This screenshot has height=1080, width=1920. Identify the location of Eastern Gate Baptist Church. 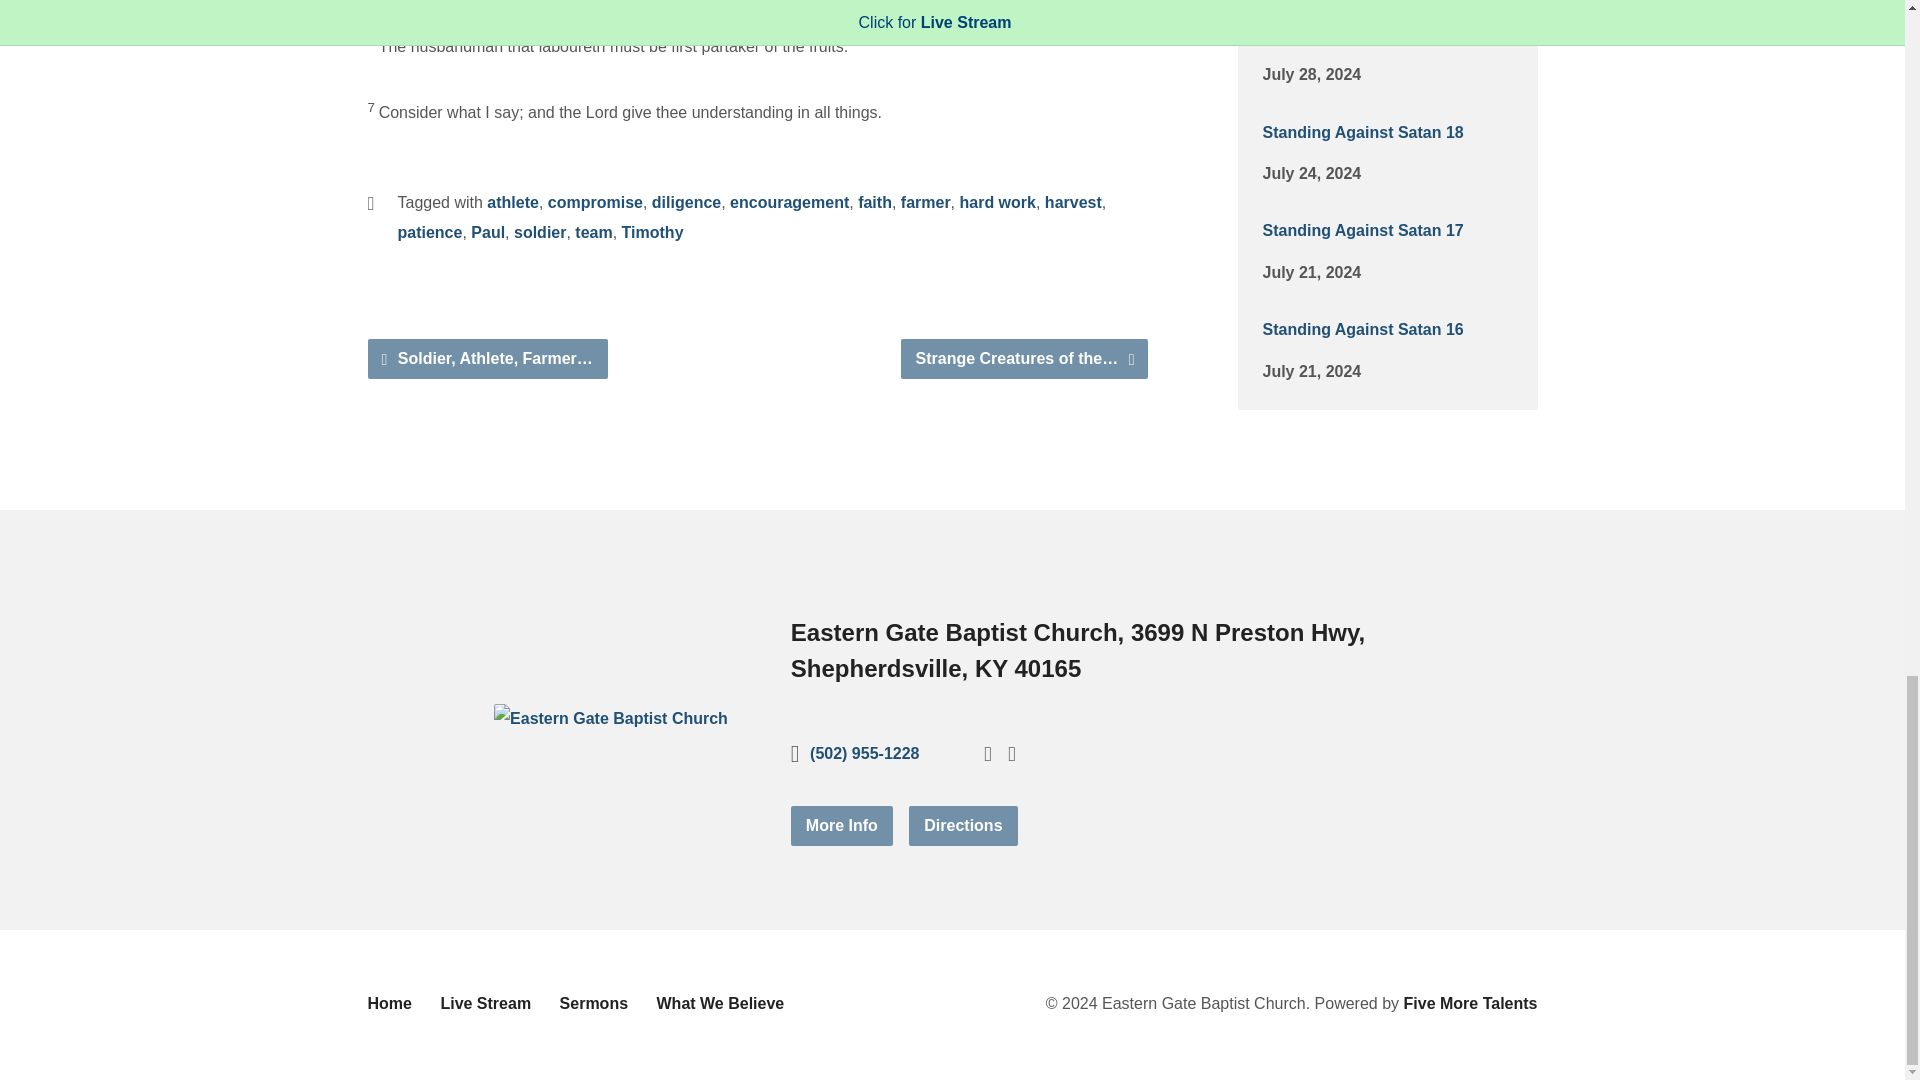
(610, 718).